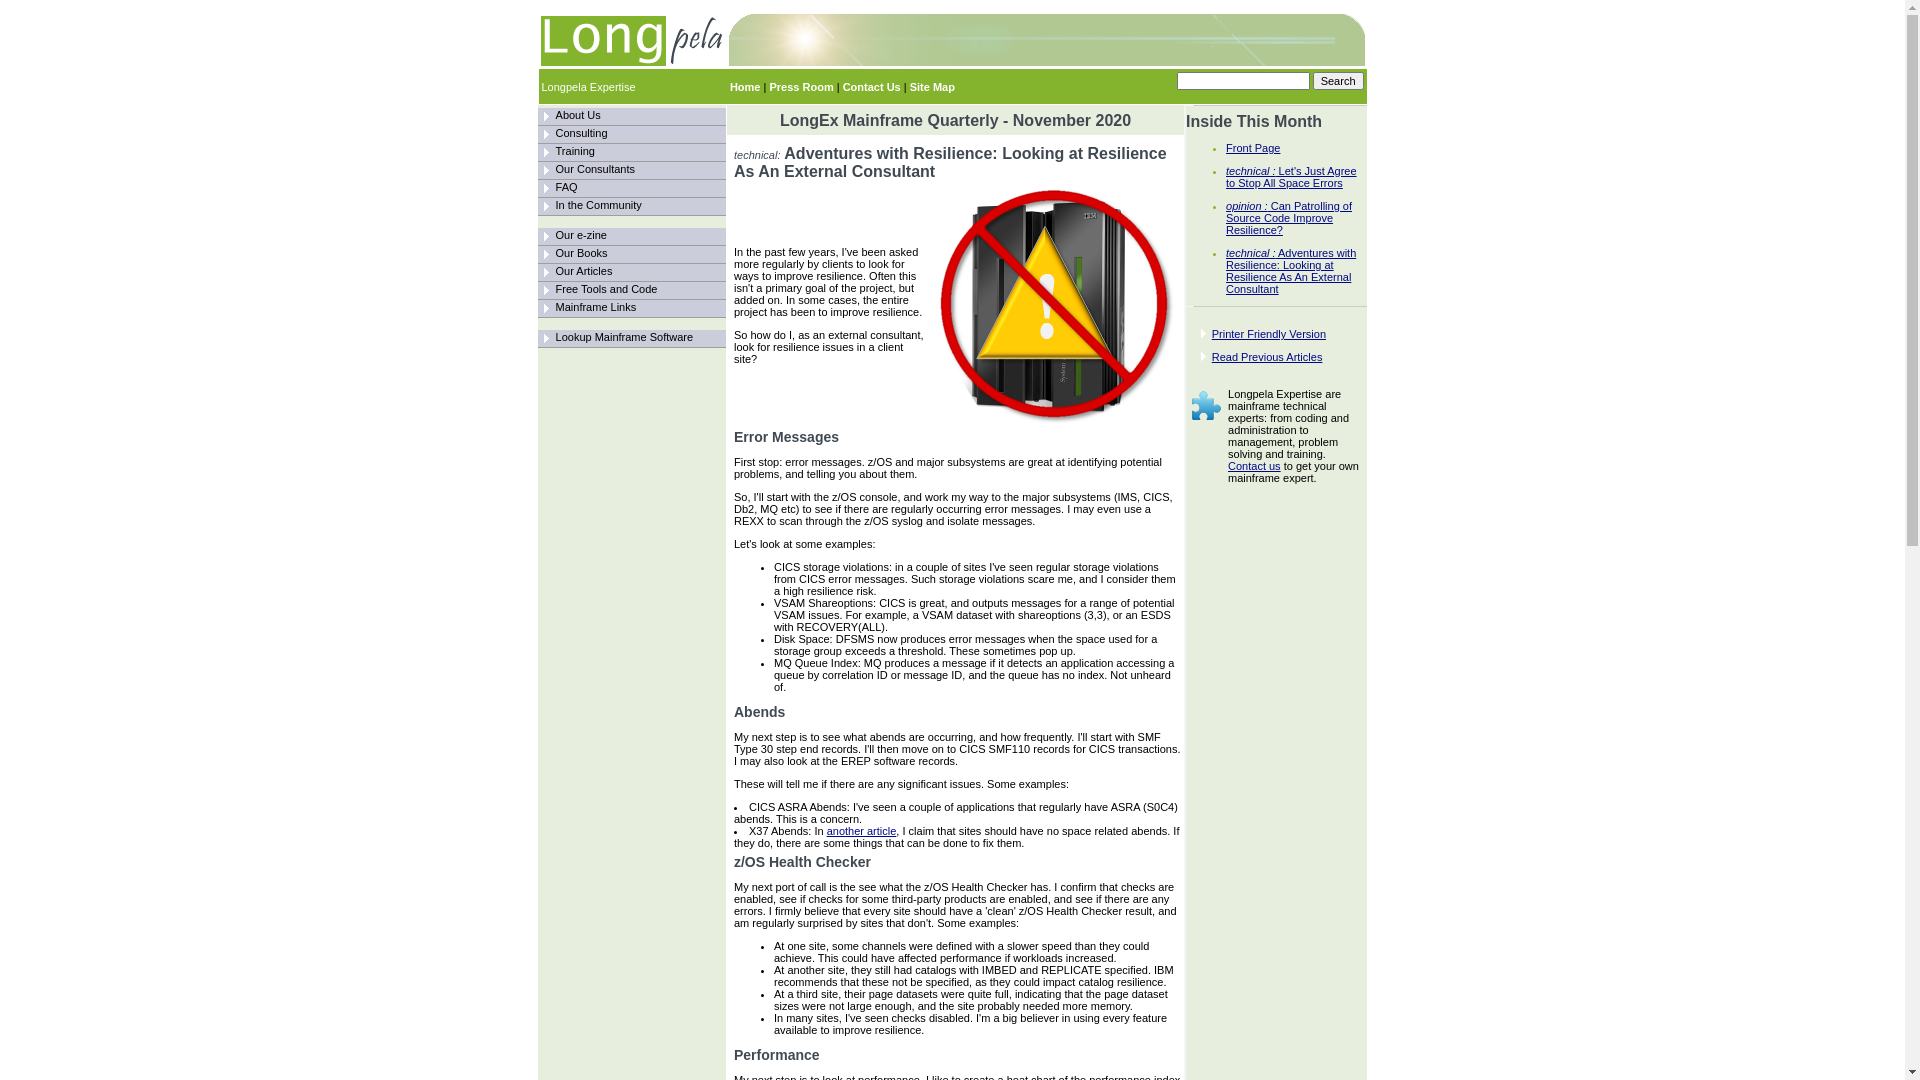 The height and width of the screenshot is (1080, 1920). What do you see at coordinates (632, 273) in the screenshot?
I see `Our Articles` at bounding box center [632, 273].